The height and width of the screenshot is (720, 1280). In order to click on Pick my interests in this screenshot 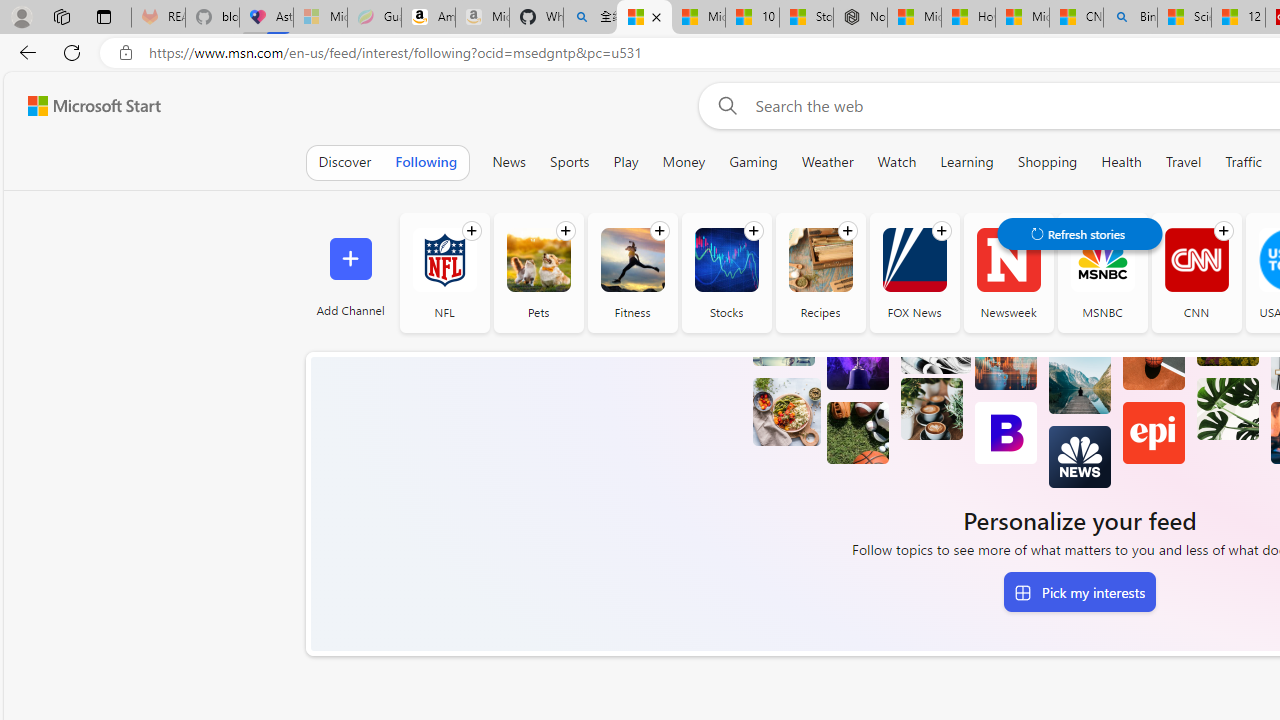, I will do `click(1079, 592)`.